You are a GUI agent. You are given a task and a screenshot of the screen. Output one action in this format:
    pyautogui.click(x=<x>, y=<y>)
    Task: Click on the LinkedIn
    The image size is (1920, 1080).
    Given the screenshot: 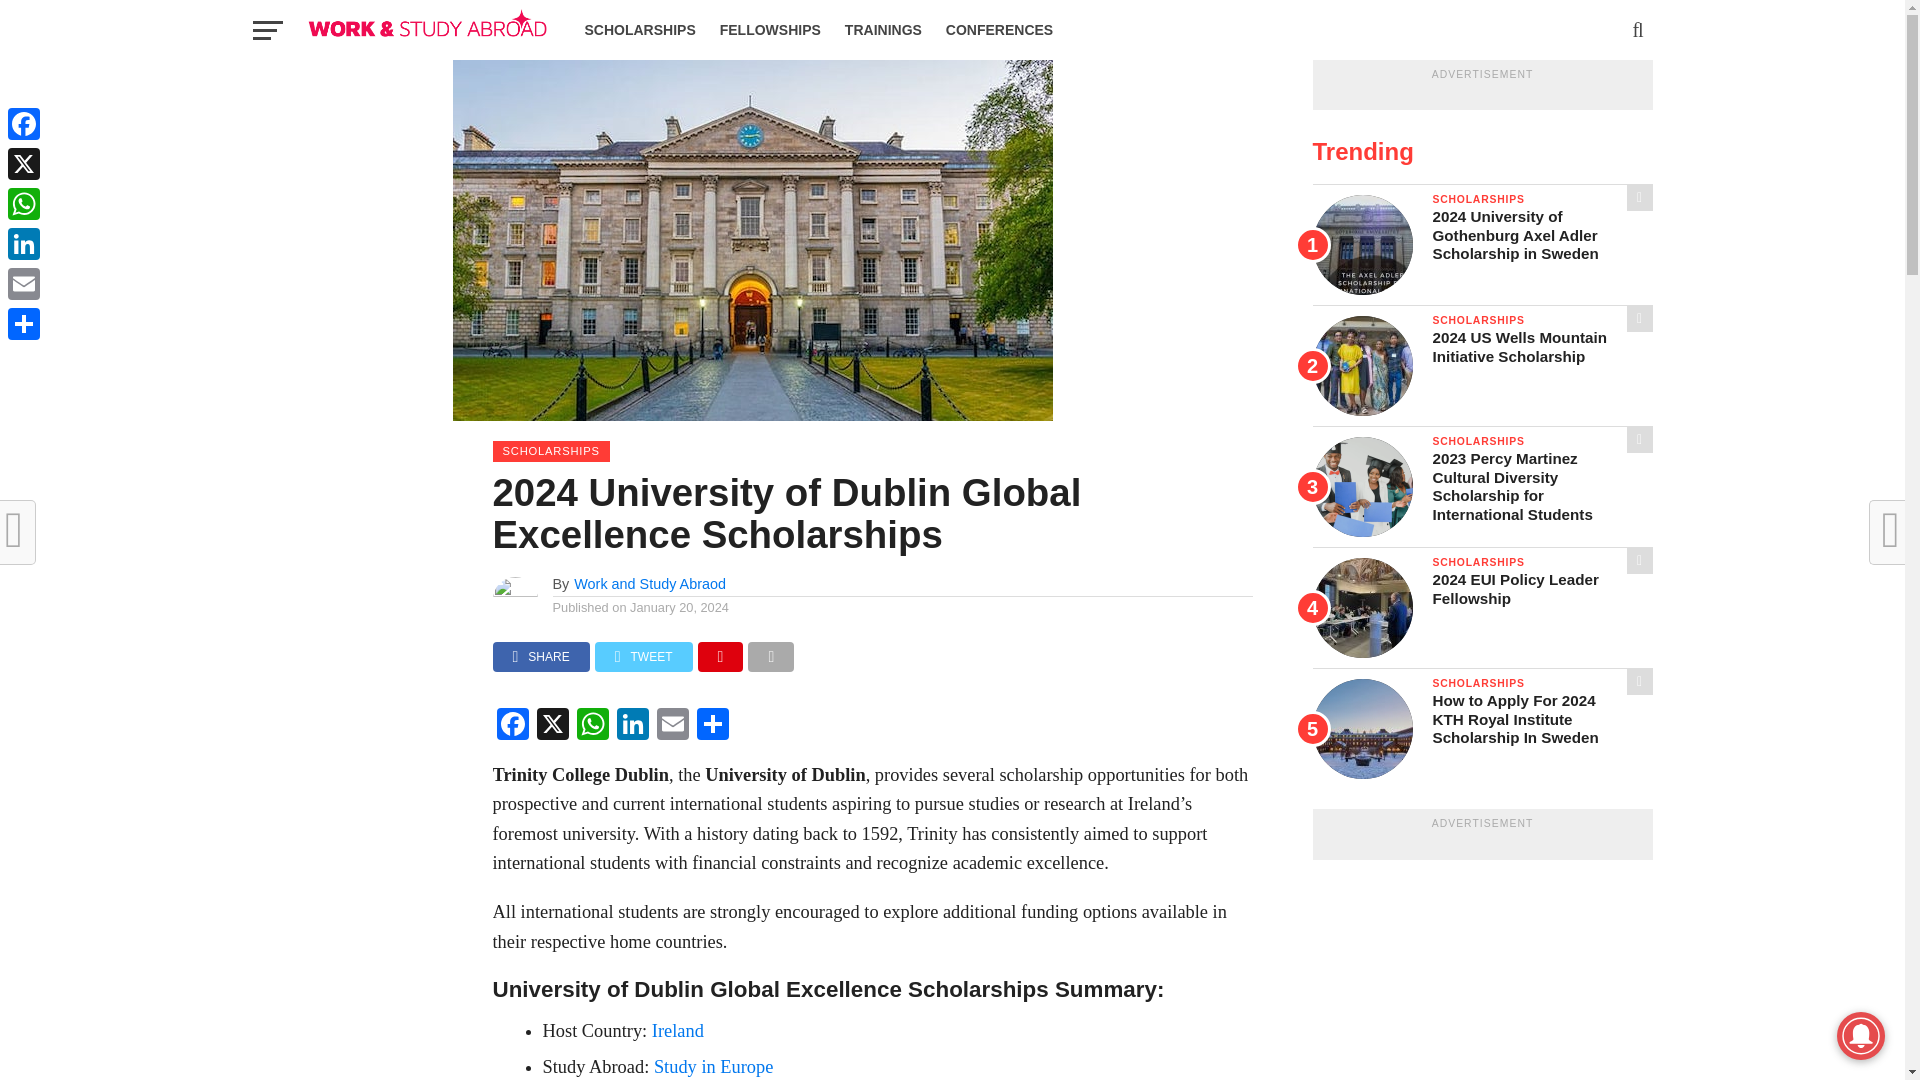 What is the action you would take?
    pyautogui.click(x=632, y=726)
    